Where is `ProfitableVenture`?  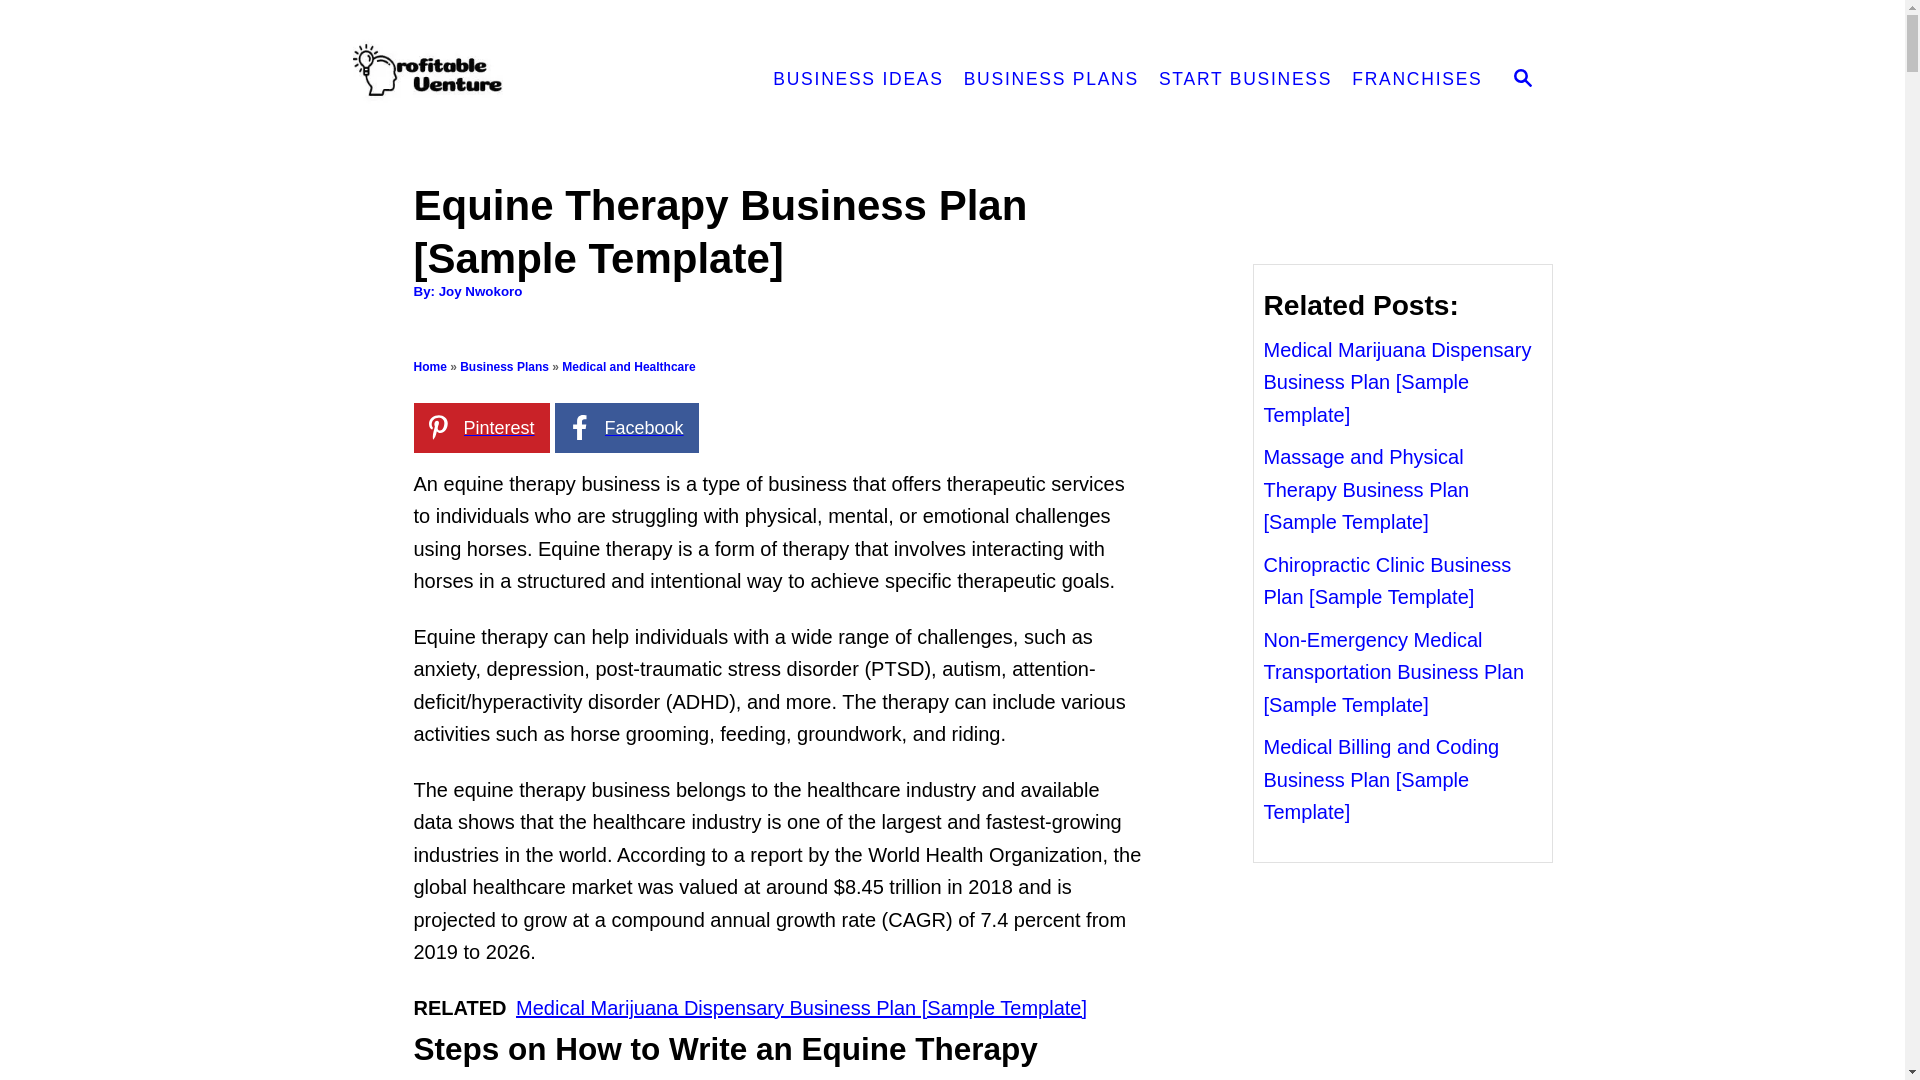 ProfitableVenture is located at coordinates (528, 80).